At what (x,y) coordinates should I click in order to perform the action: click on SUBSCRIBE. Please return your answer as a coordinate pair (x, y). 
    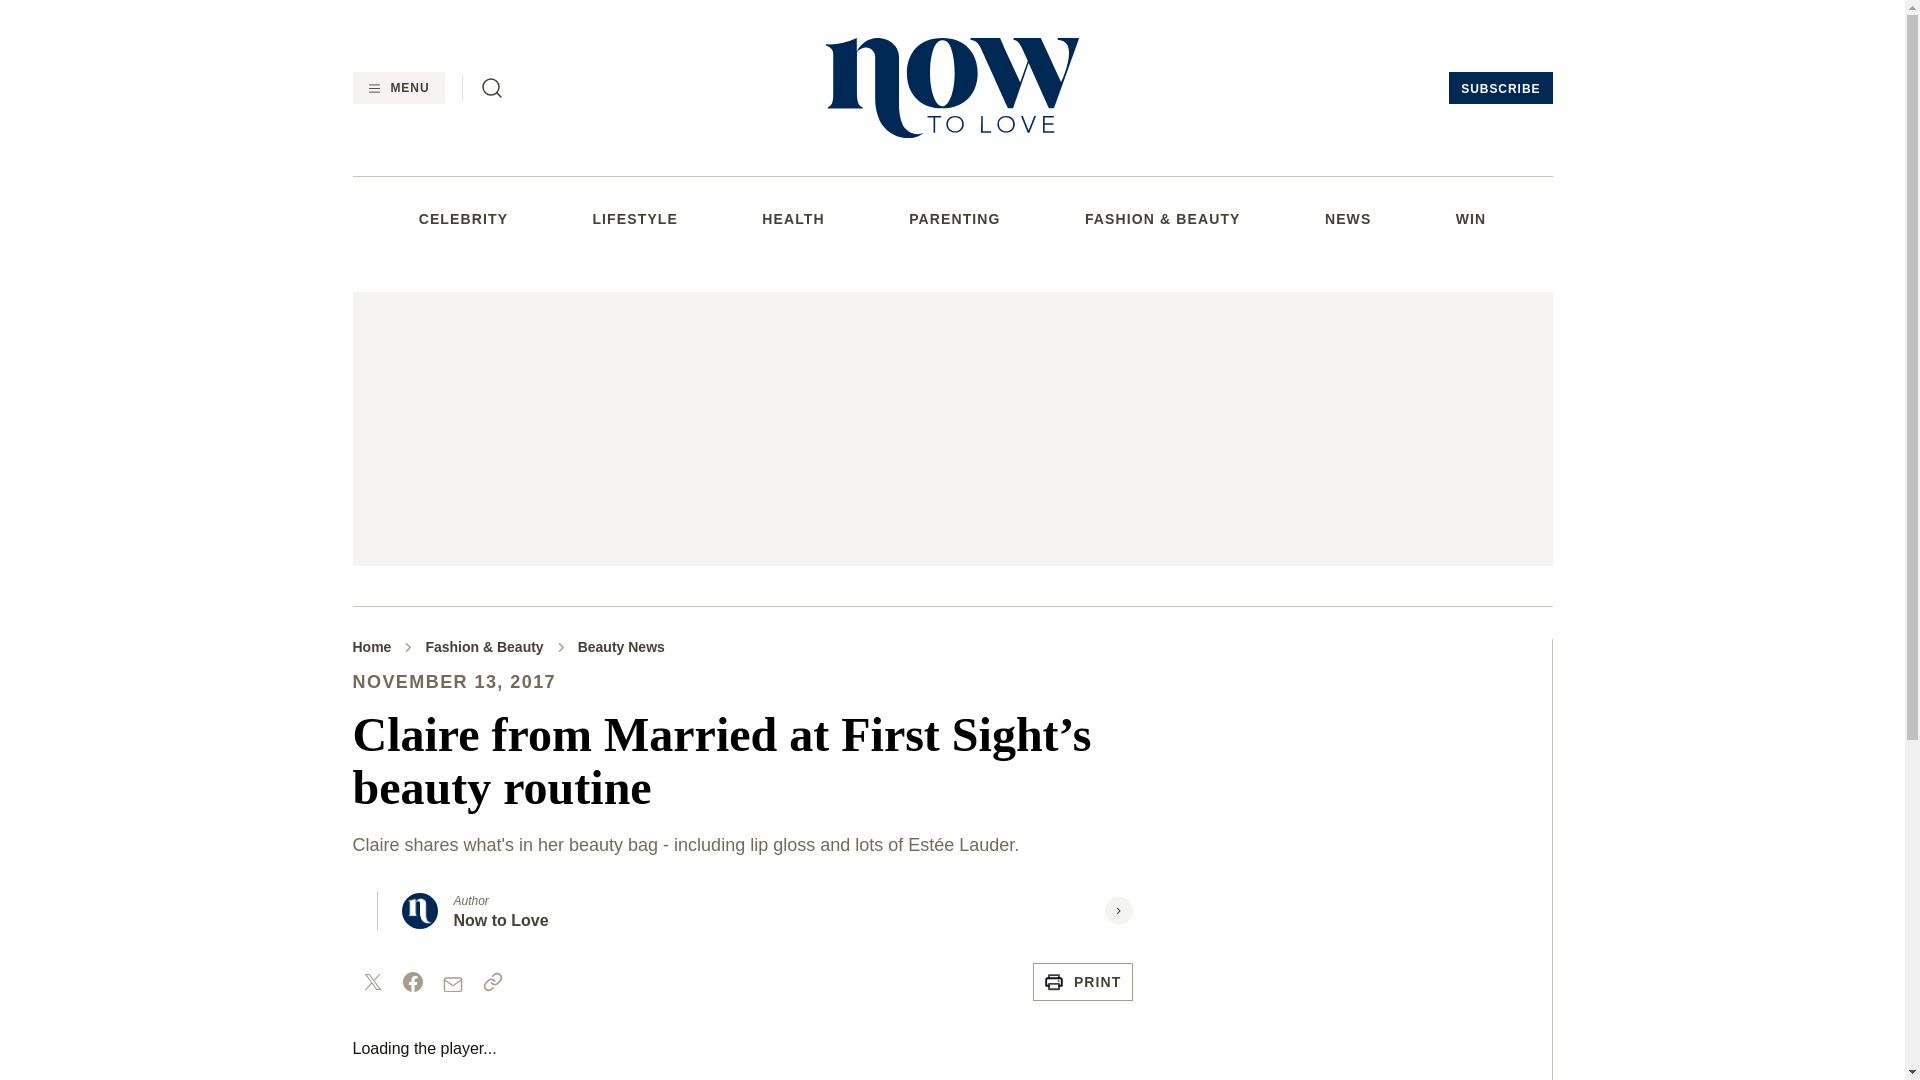
    Looking at the image, I should click on (1500, 88).